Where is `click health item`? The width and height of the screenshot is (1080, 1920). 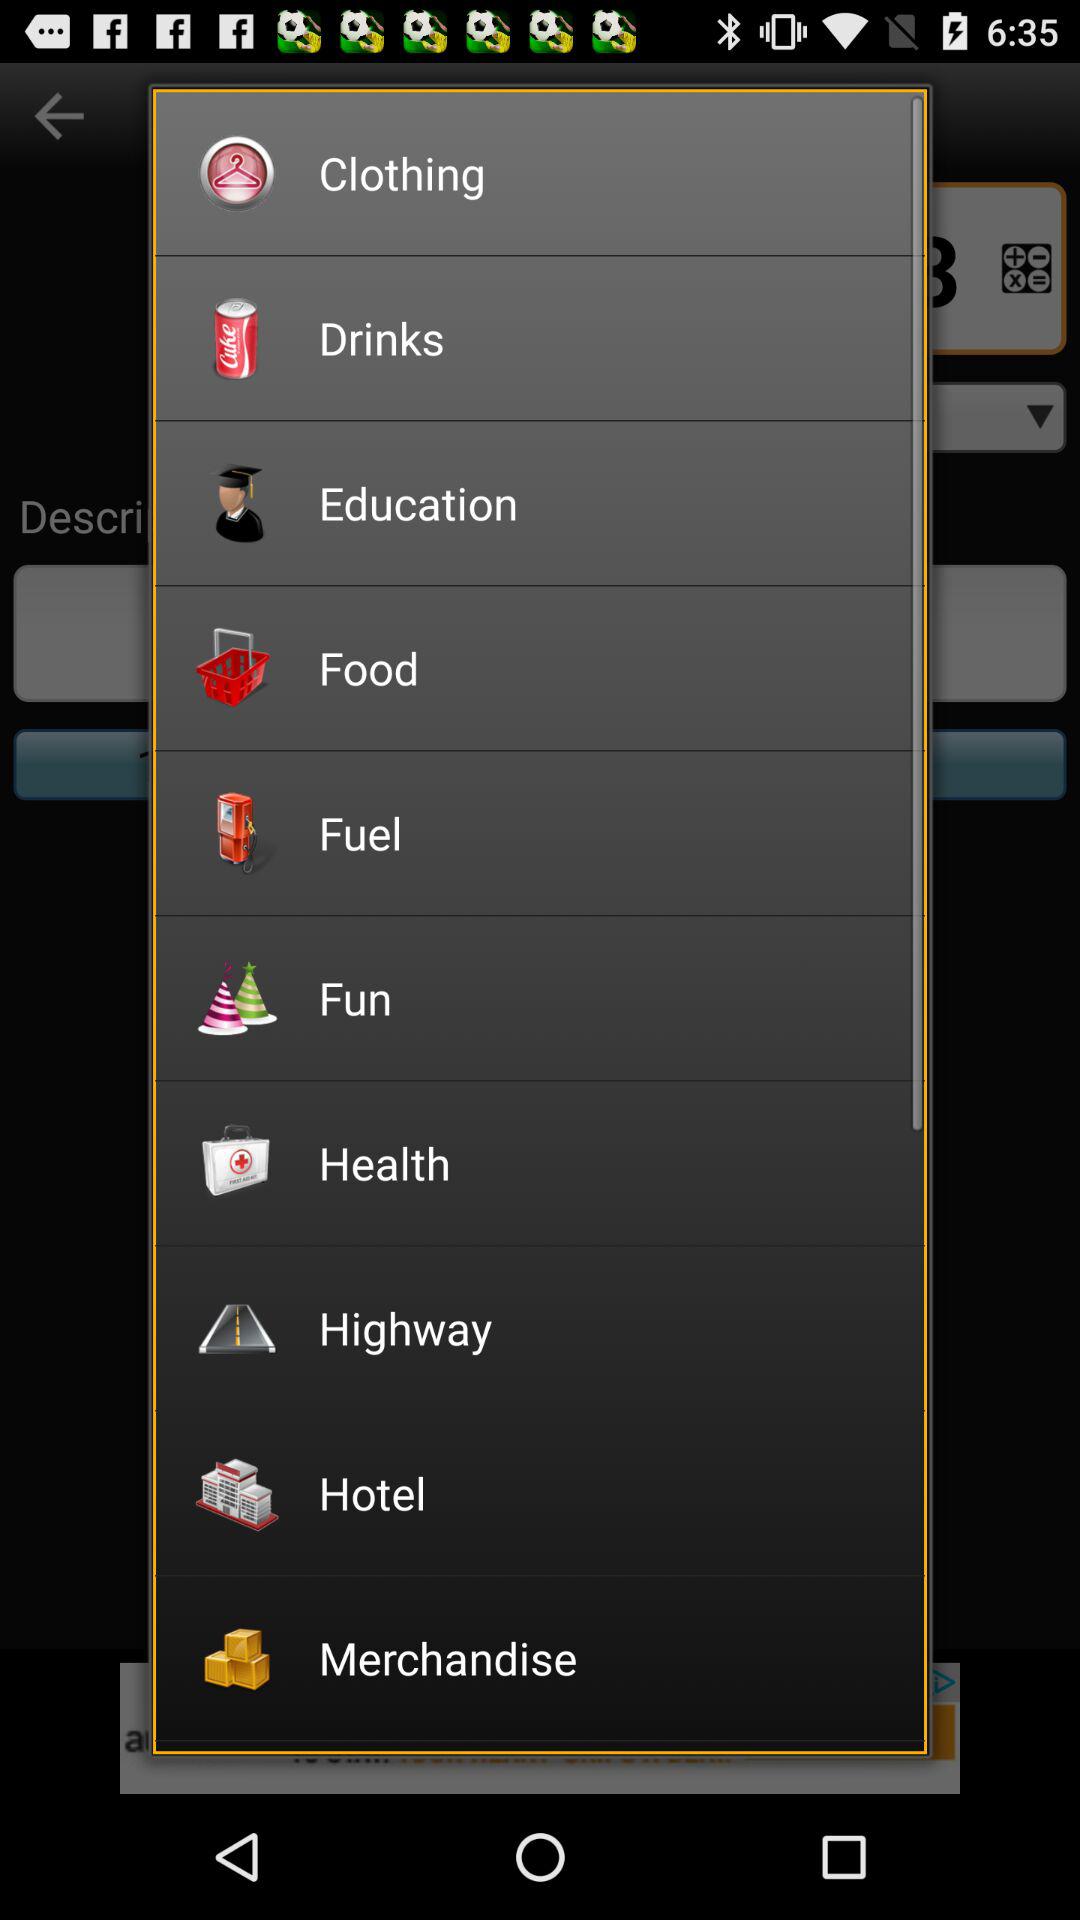
click health item is located at coordinates (608, 1162).